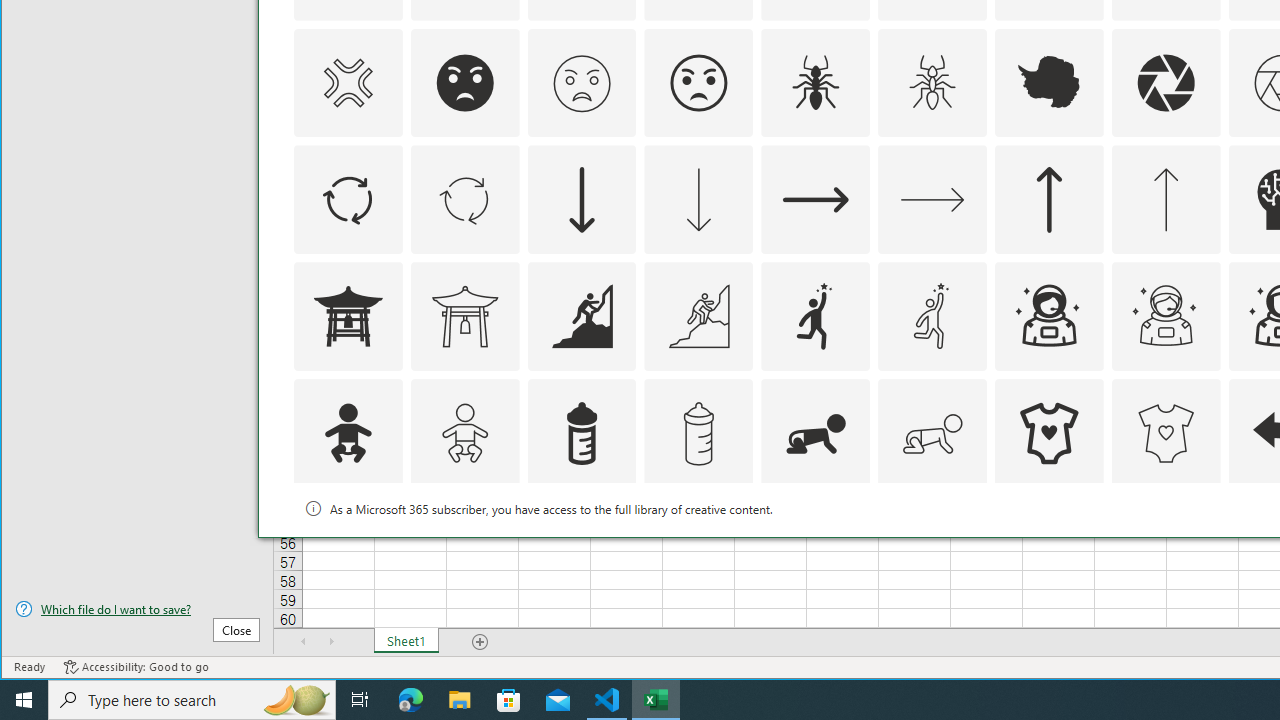 This screenshot has width=1280, height=720. What do you see at coordinates (932, 434) in the screenshot?
I see `AutomationID: Icons_BabyCrawling_M` at bounding box center [932, 434].